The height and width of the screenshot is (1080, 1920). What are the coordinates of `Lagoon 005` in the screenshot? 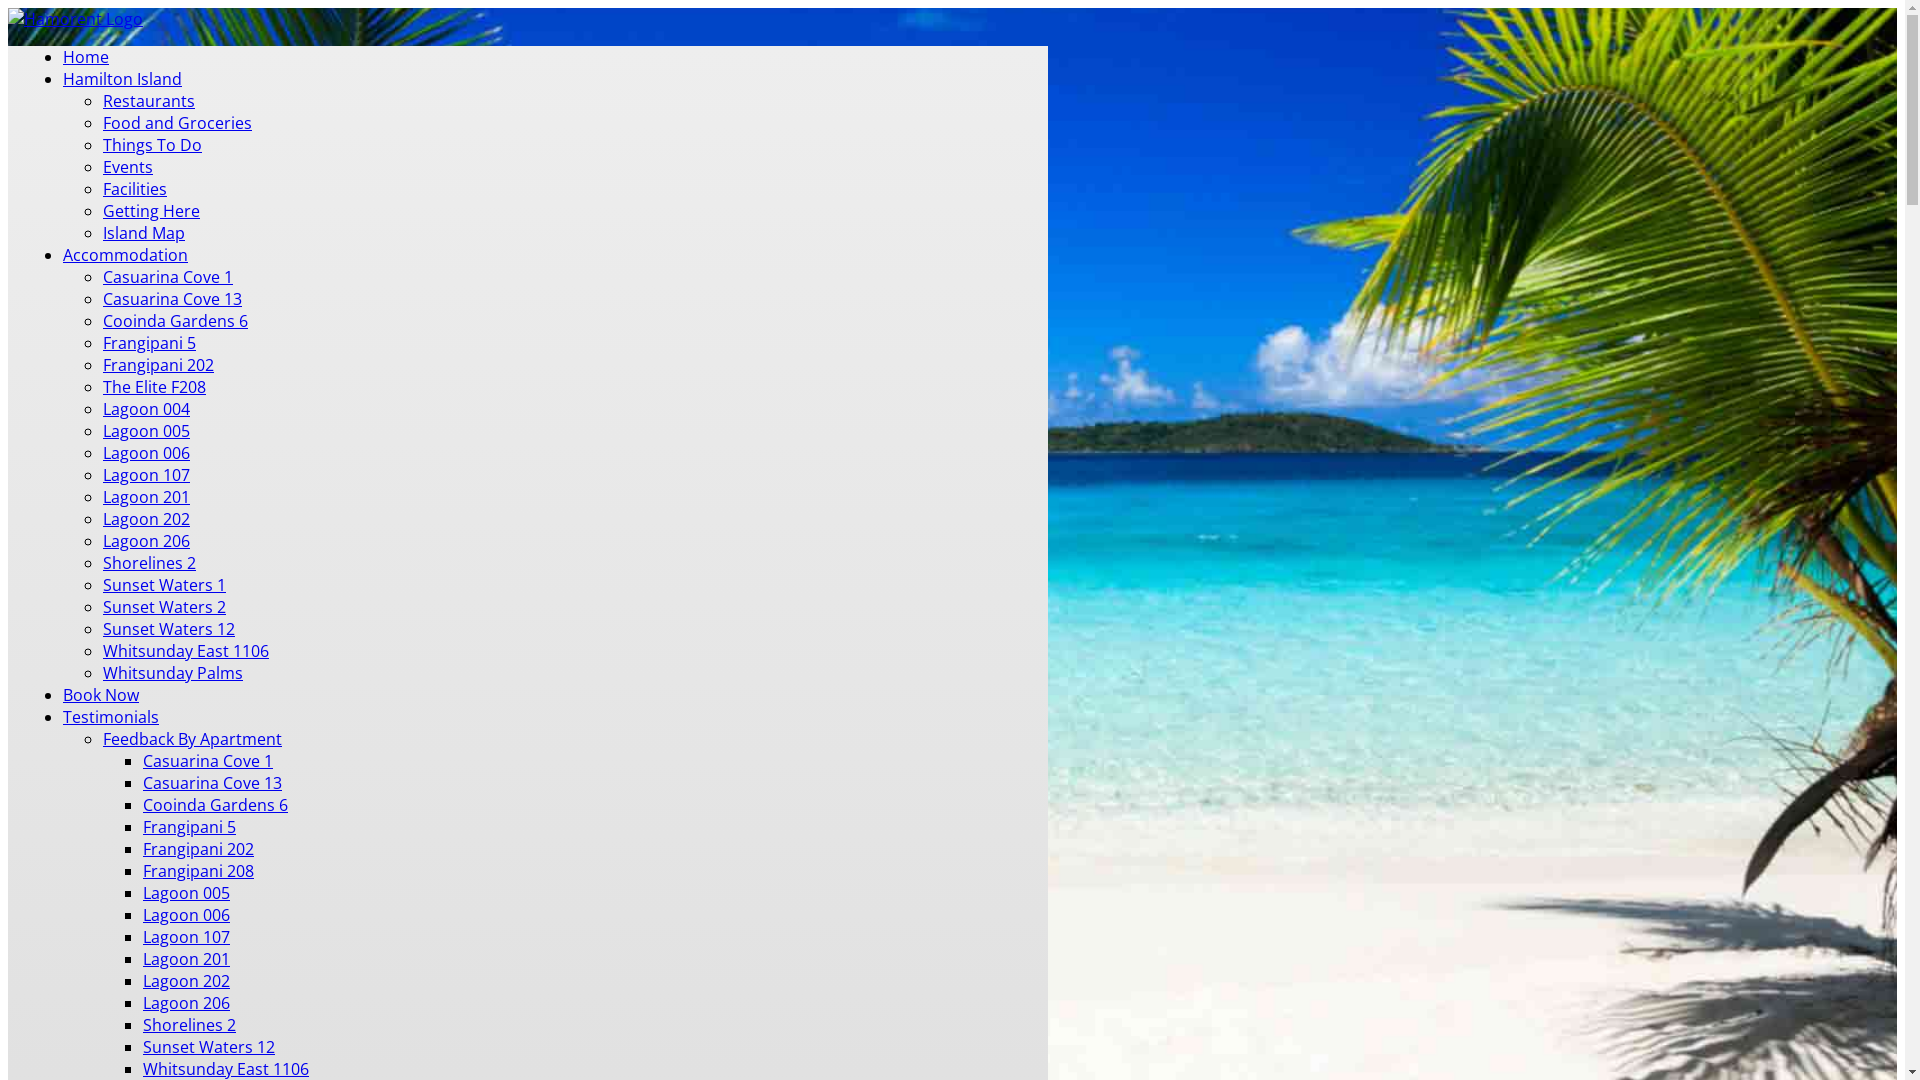 It's located at (146, 431).